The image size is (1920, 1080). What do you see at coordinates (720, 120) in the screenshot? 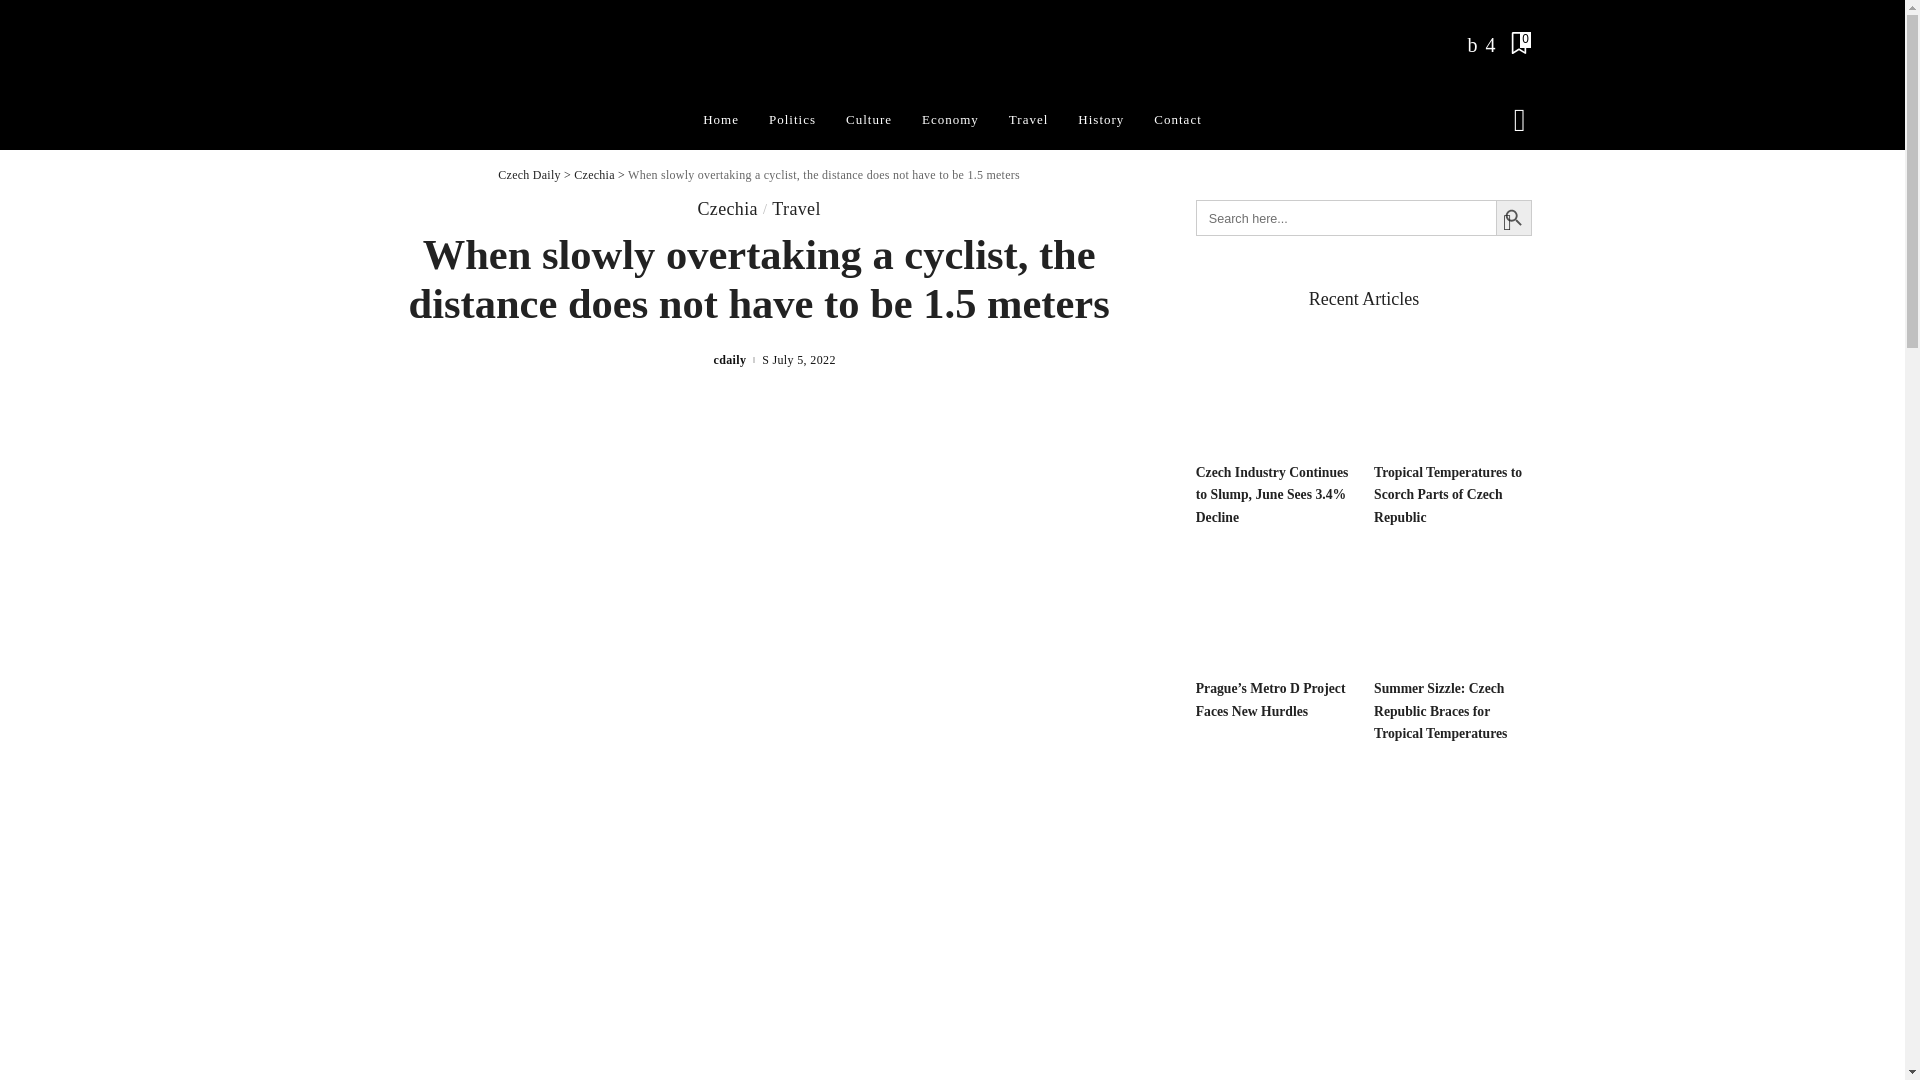
I see `Home` at bounding box center [720, 120].